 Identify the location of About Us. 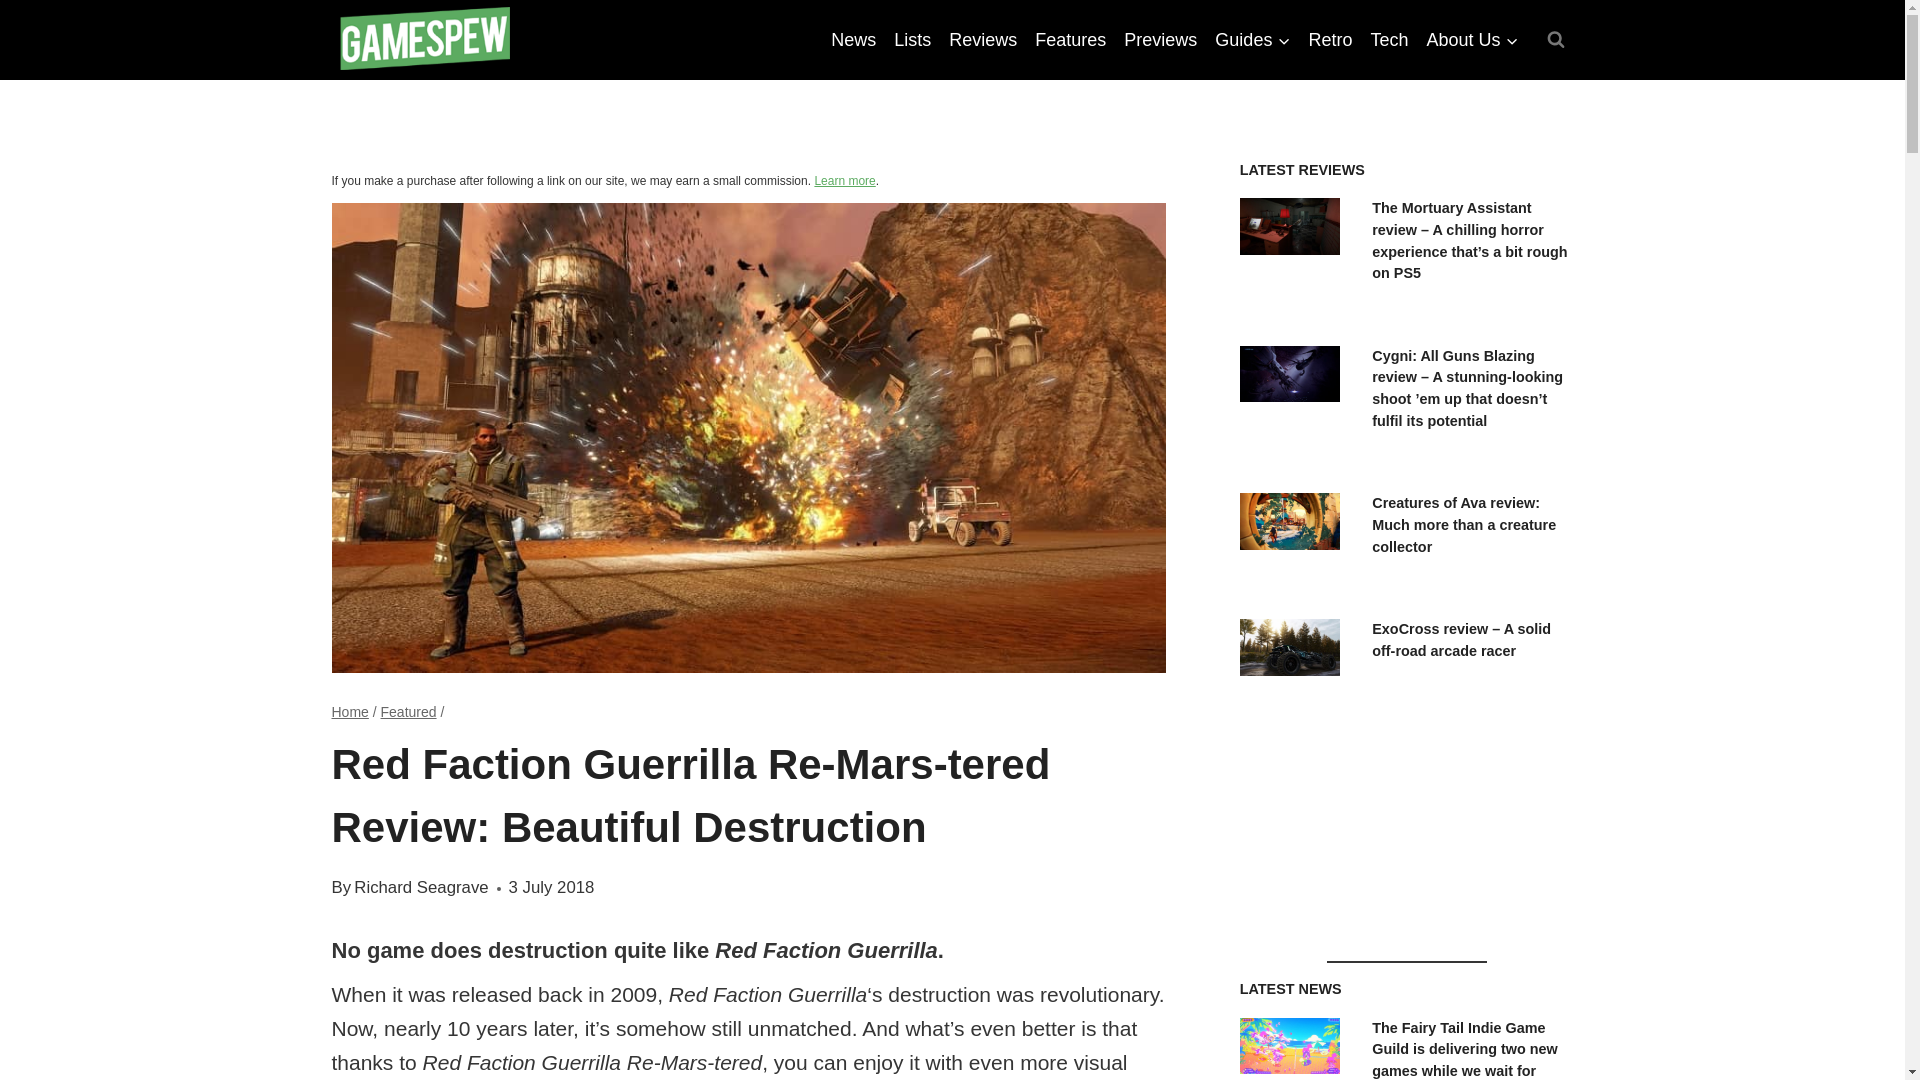
(1471, 40).